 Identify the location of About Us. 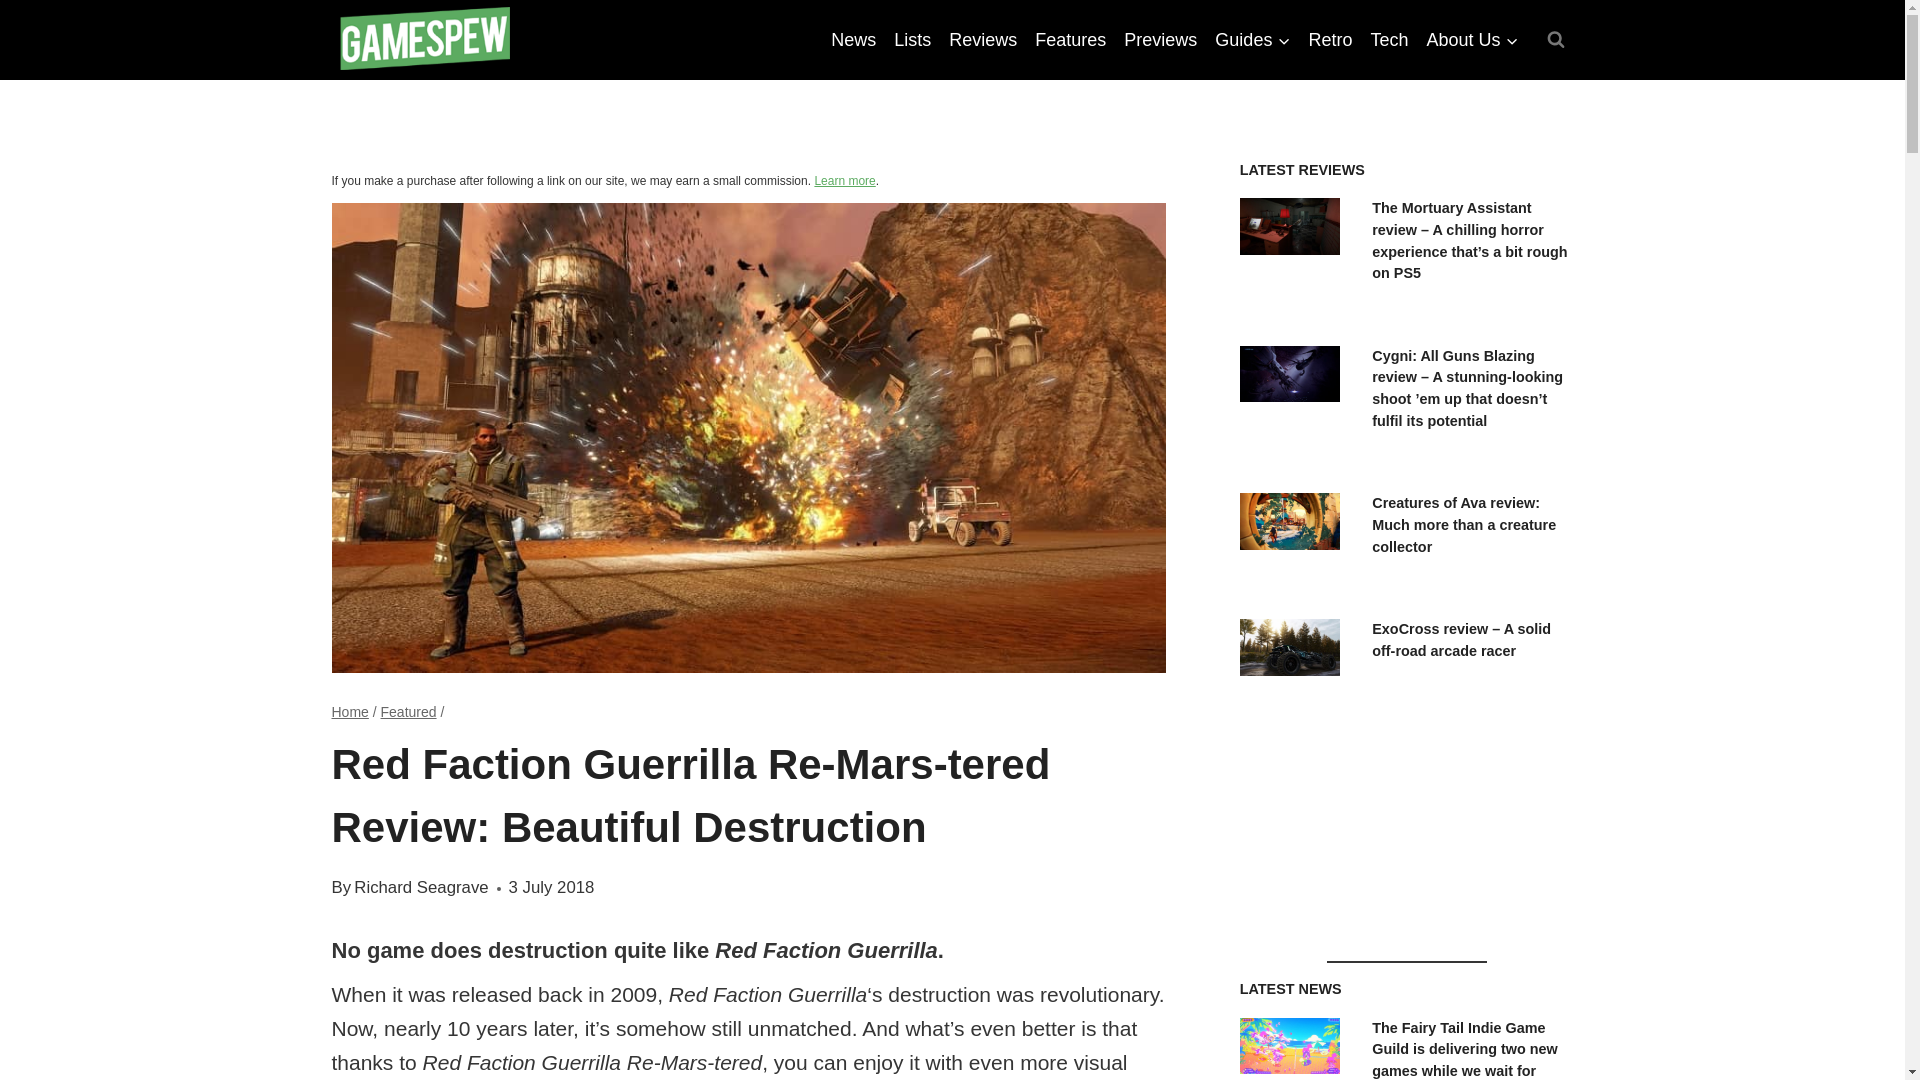
(1471, 40).